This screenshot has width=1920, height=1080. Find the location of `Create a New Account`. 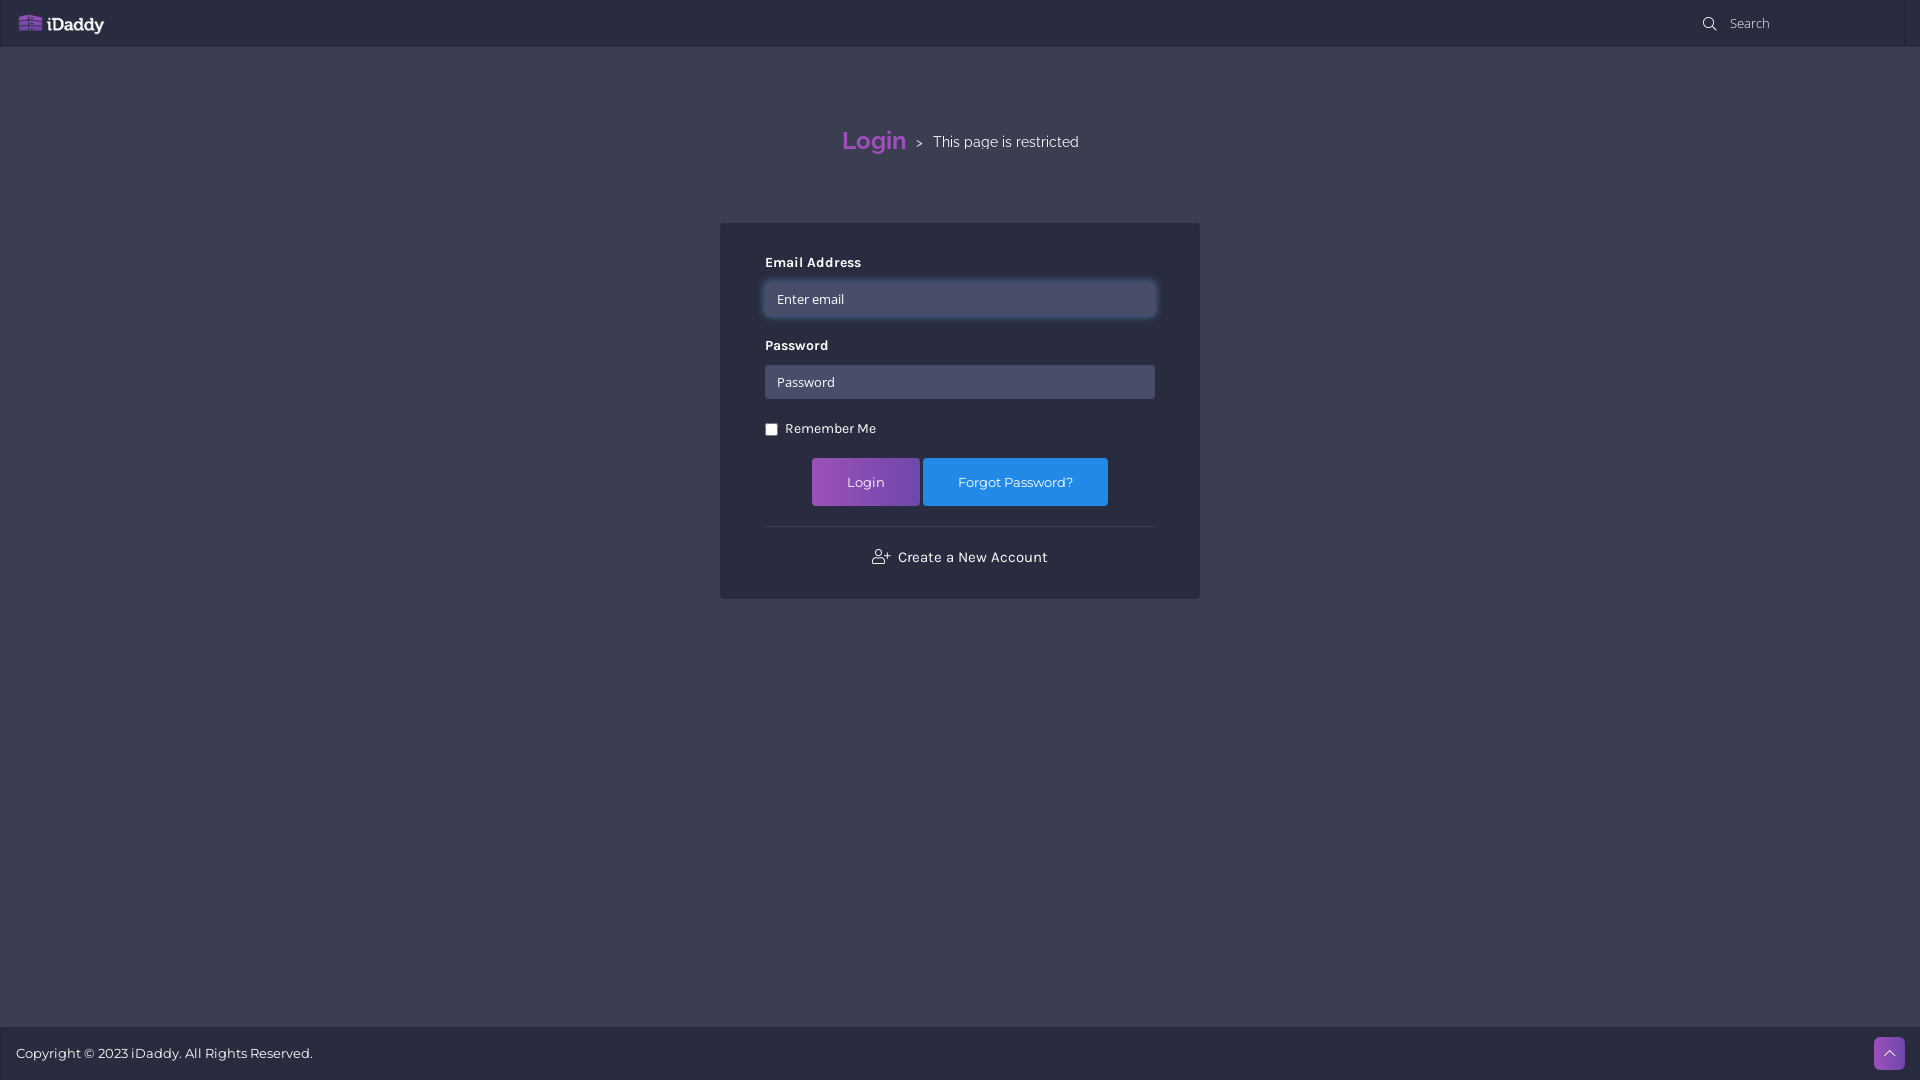

Create a New Account is located at coordinates (960, 547).